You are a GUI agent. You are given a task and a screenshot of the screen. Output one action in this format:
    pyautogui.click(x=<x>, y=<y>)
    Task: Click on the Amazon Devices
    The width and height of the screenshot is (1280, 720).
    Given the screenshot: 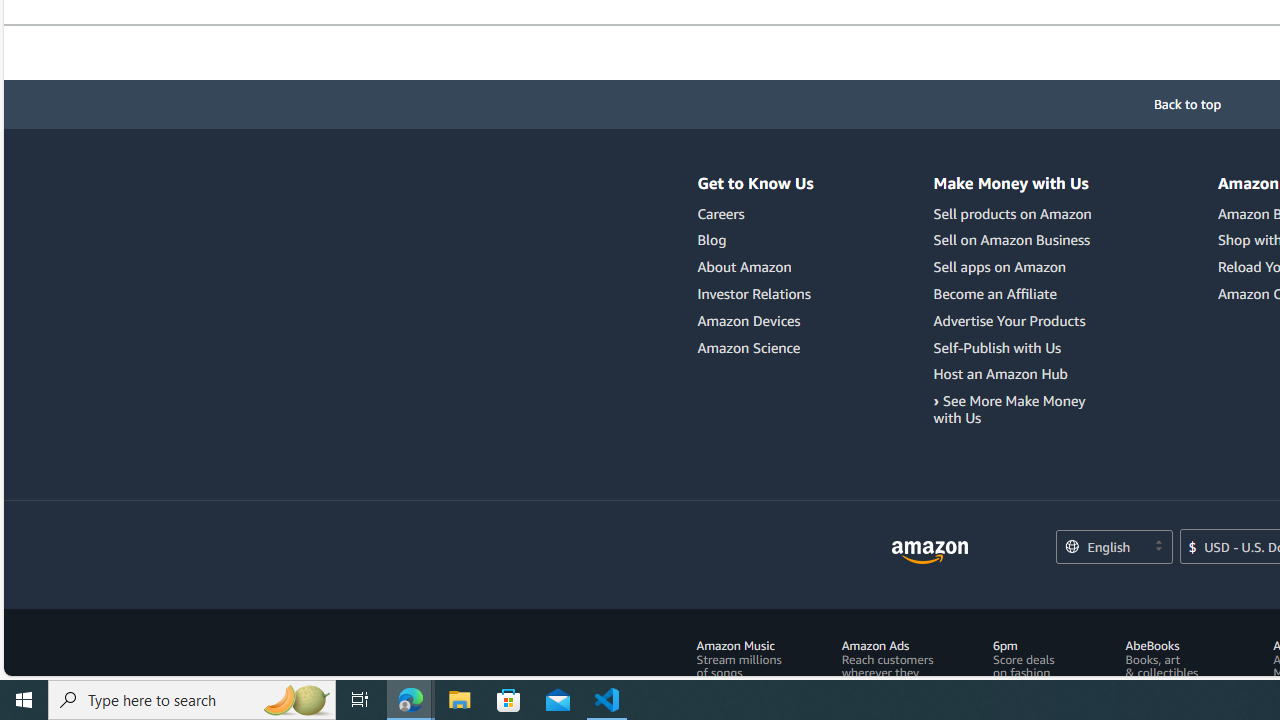 What is the action you would take?
    pyautogui.click(x=756, y=320)
    